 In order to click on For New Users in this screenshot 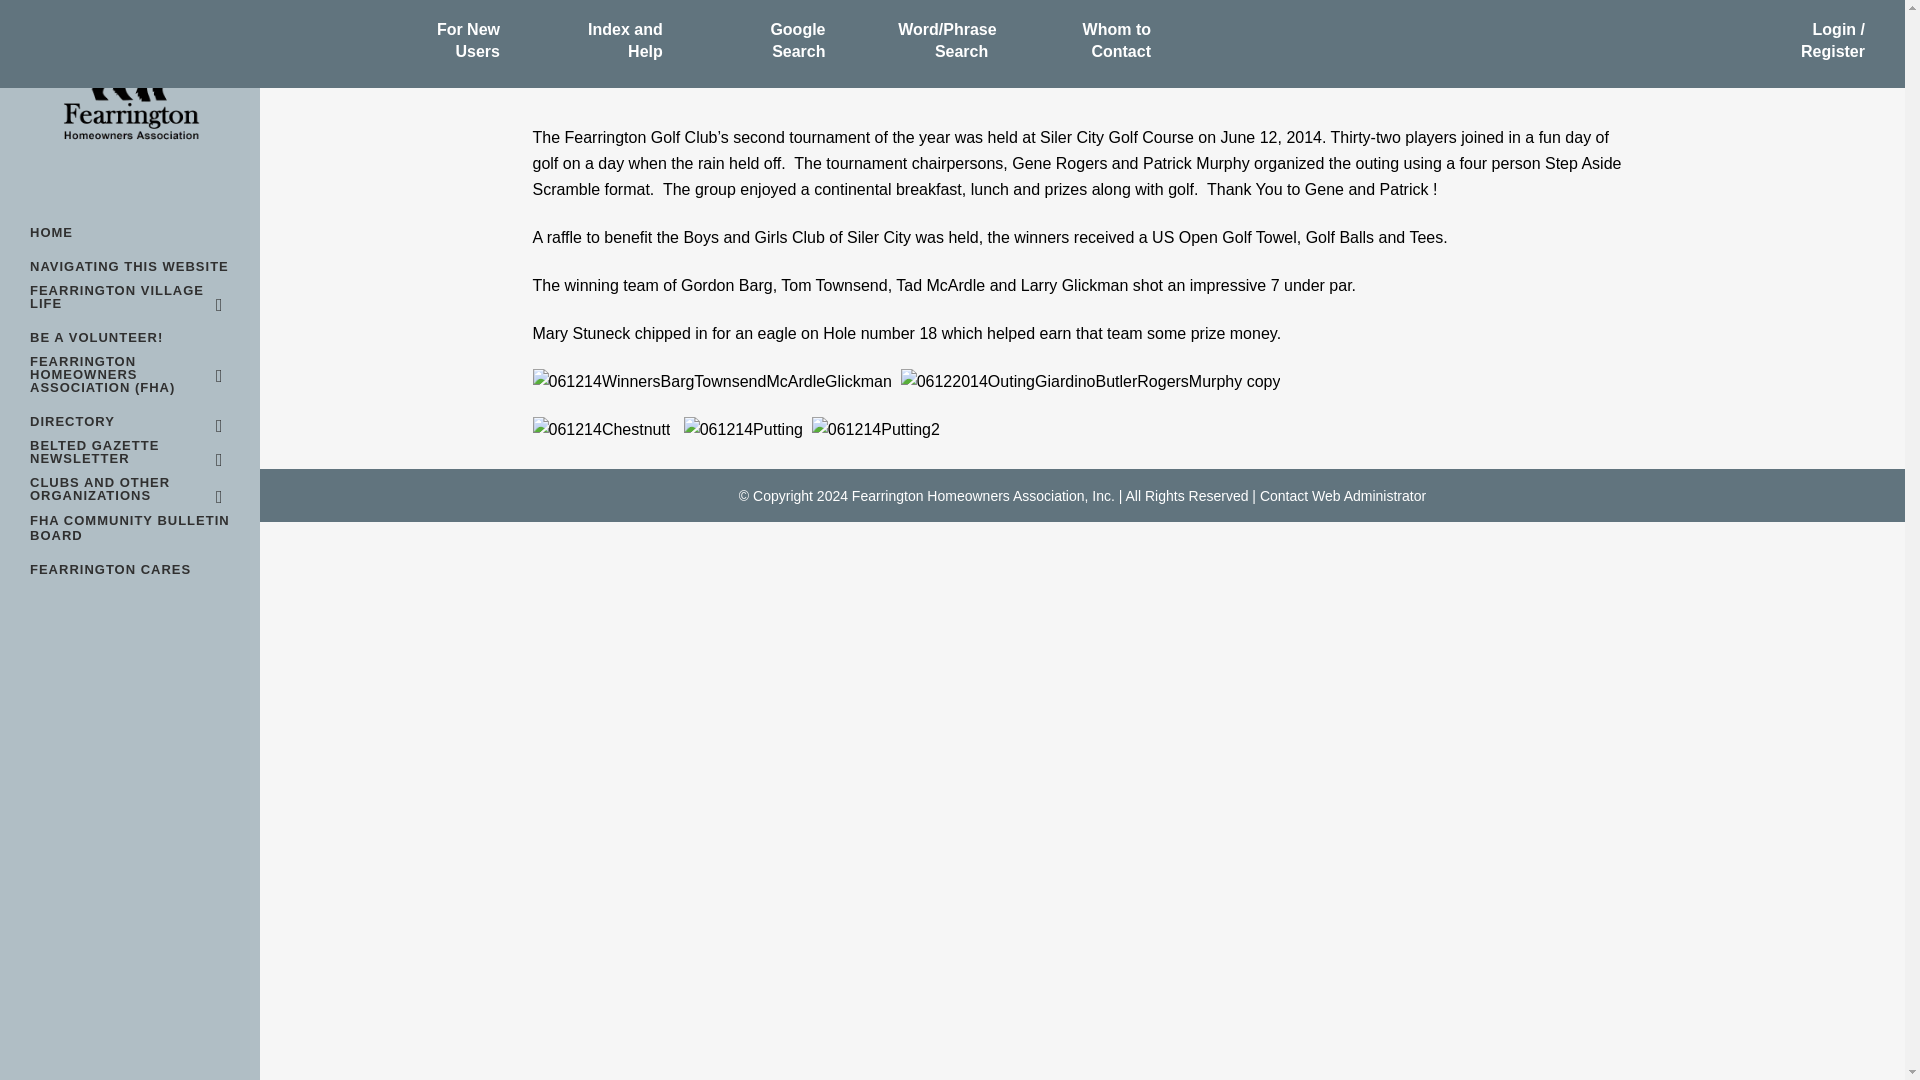, I will do `click(454, 53)`.